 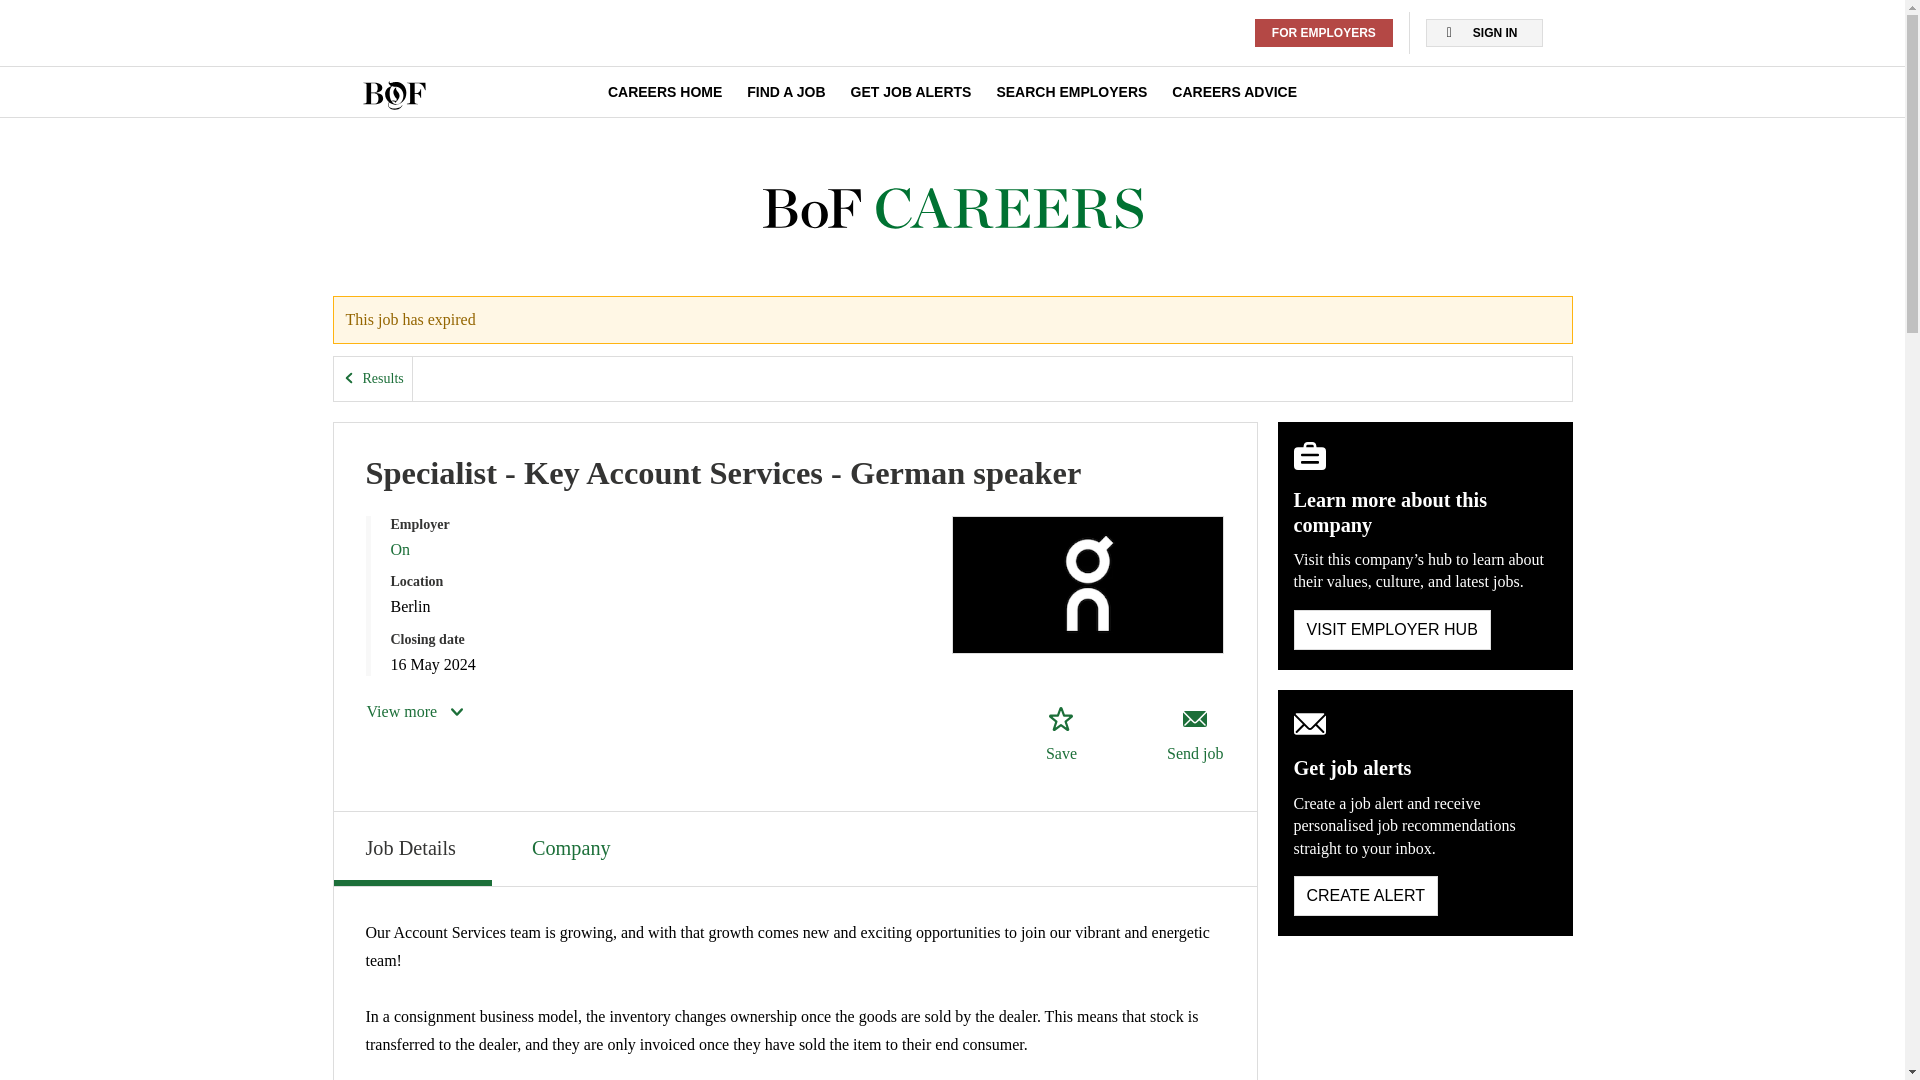 I want to click on On, so click(x=400, y=550).